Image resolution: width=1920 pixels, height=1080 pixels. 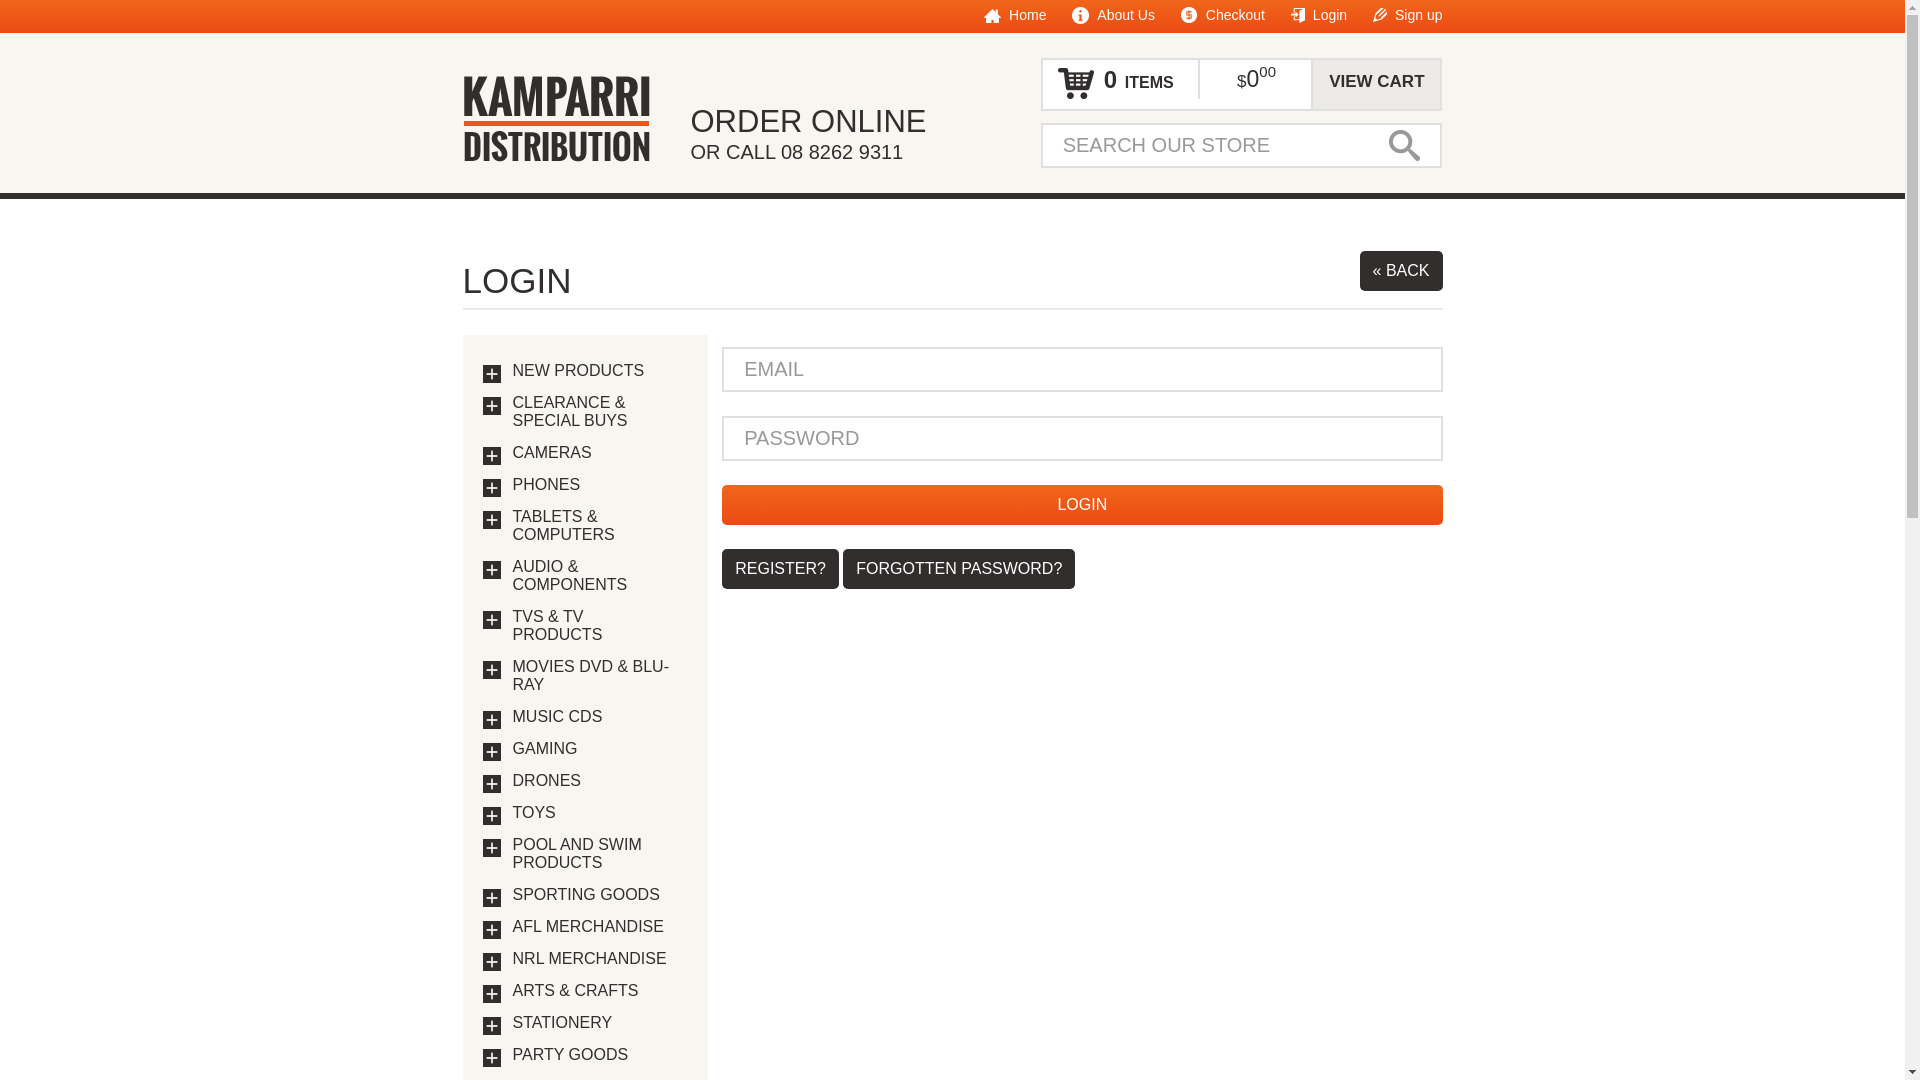 I want to click on Open/close, so click(x=492, y=816).